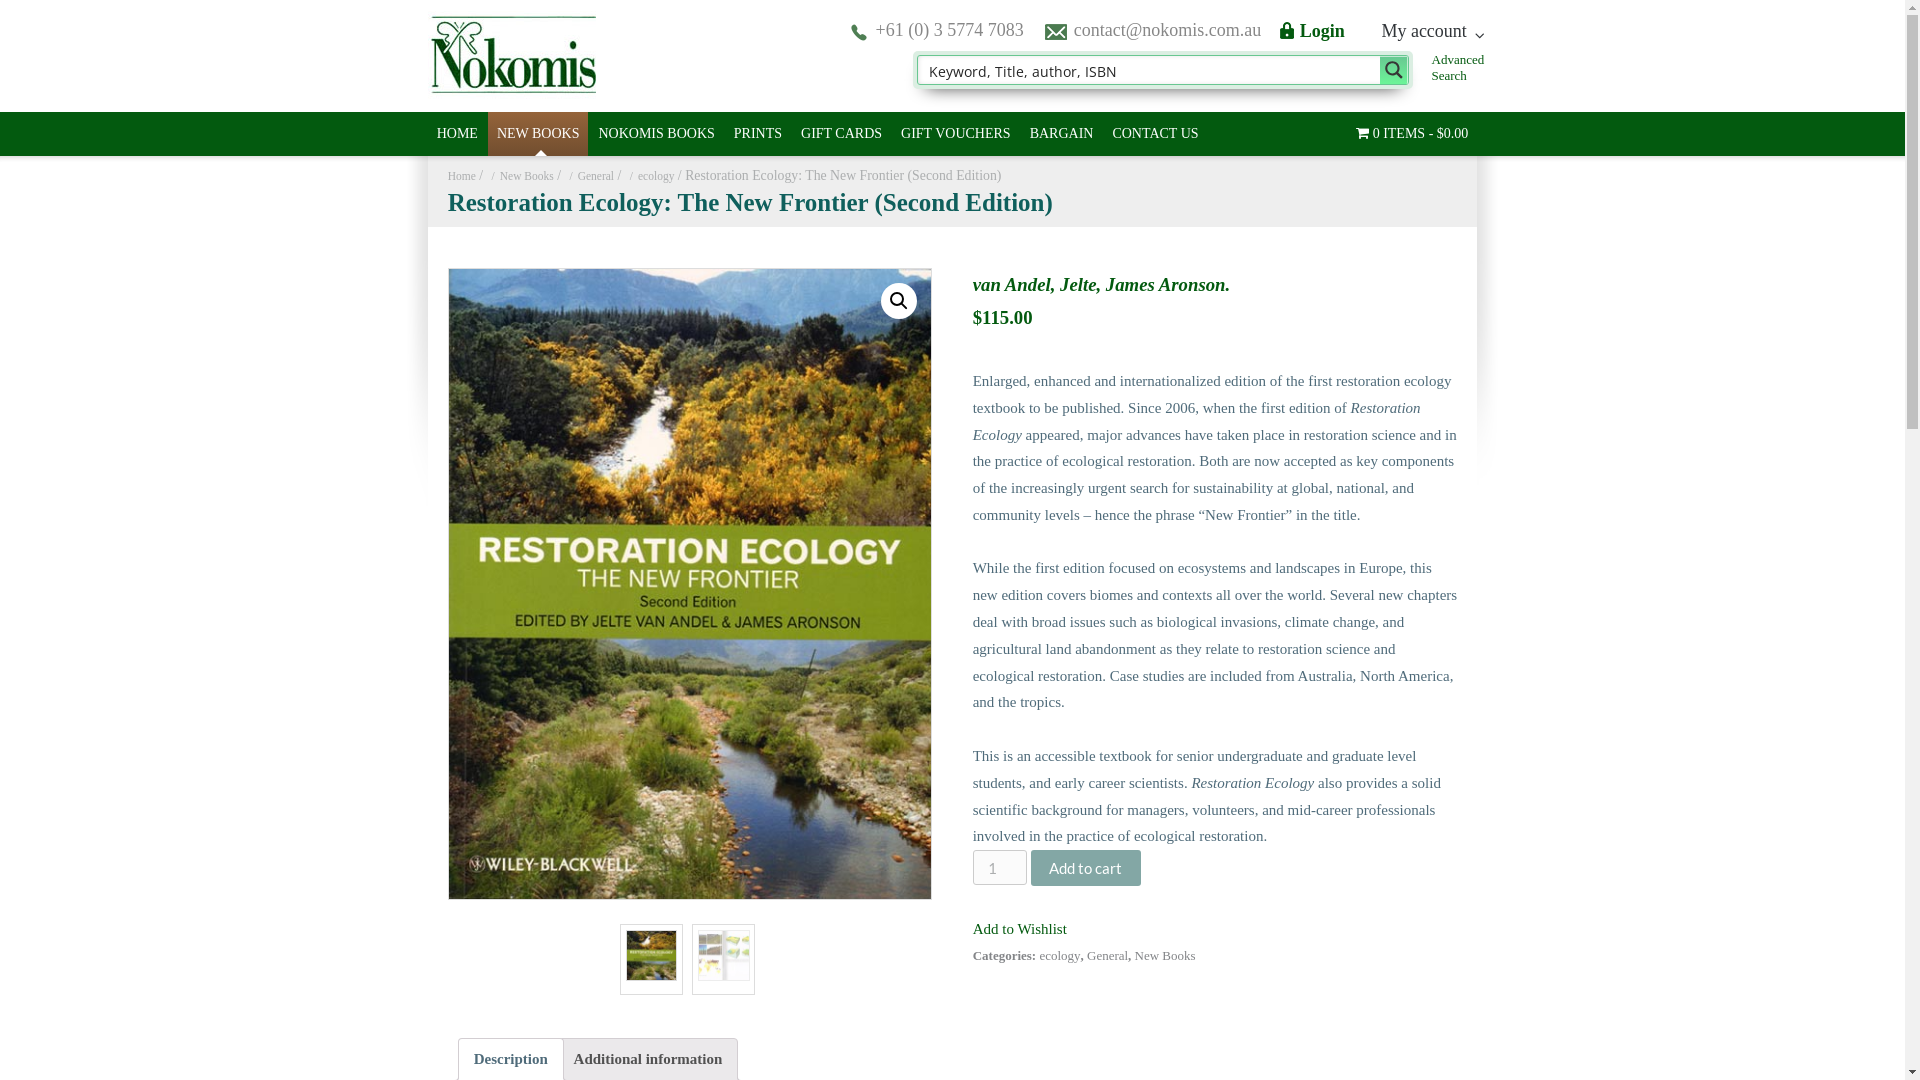 The image size is (1920, 1080). I want to click on 0 ITEMS$0.00, so click(1412, 134).